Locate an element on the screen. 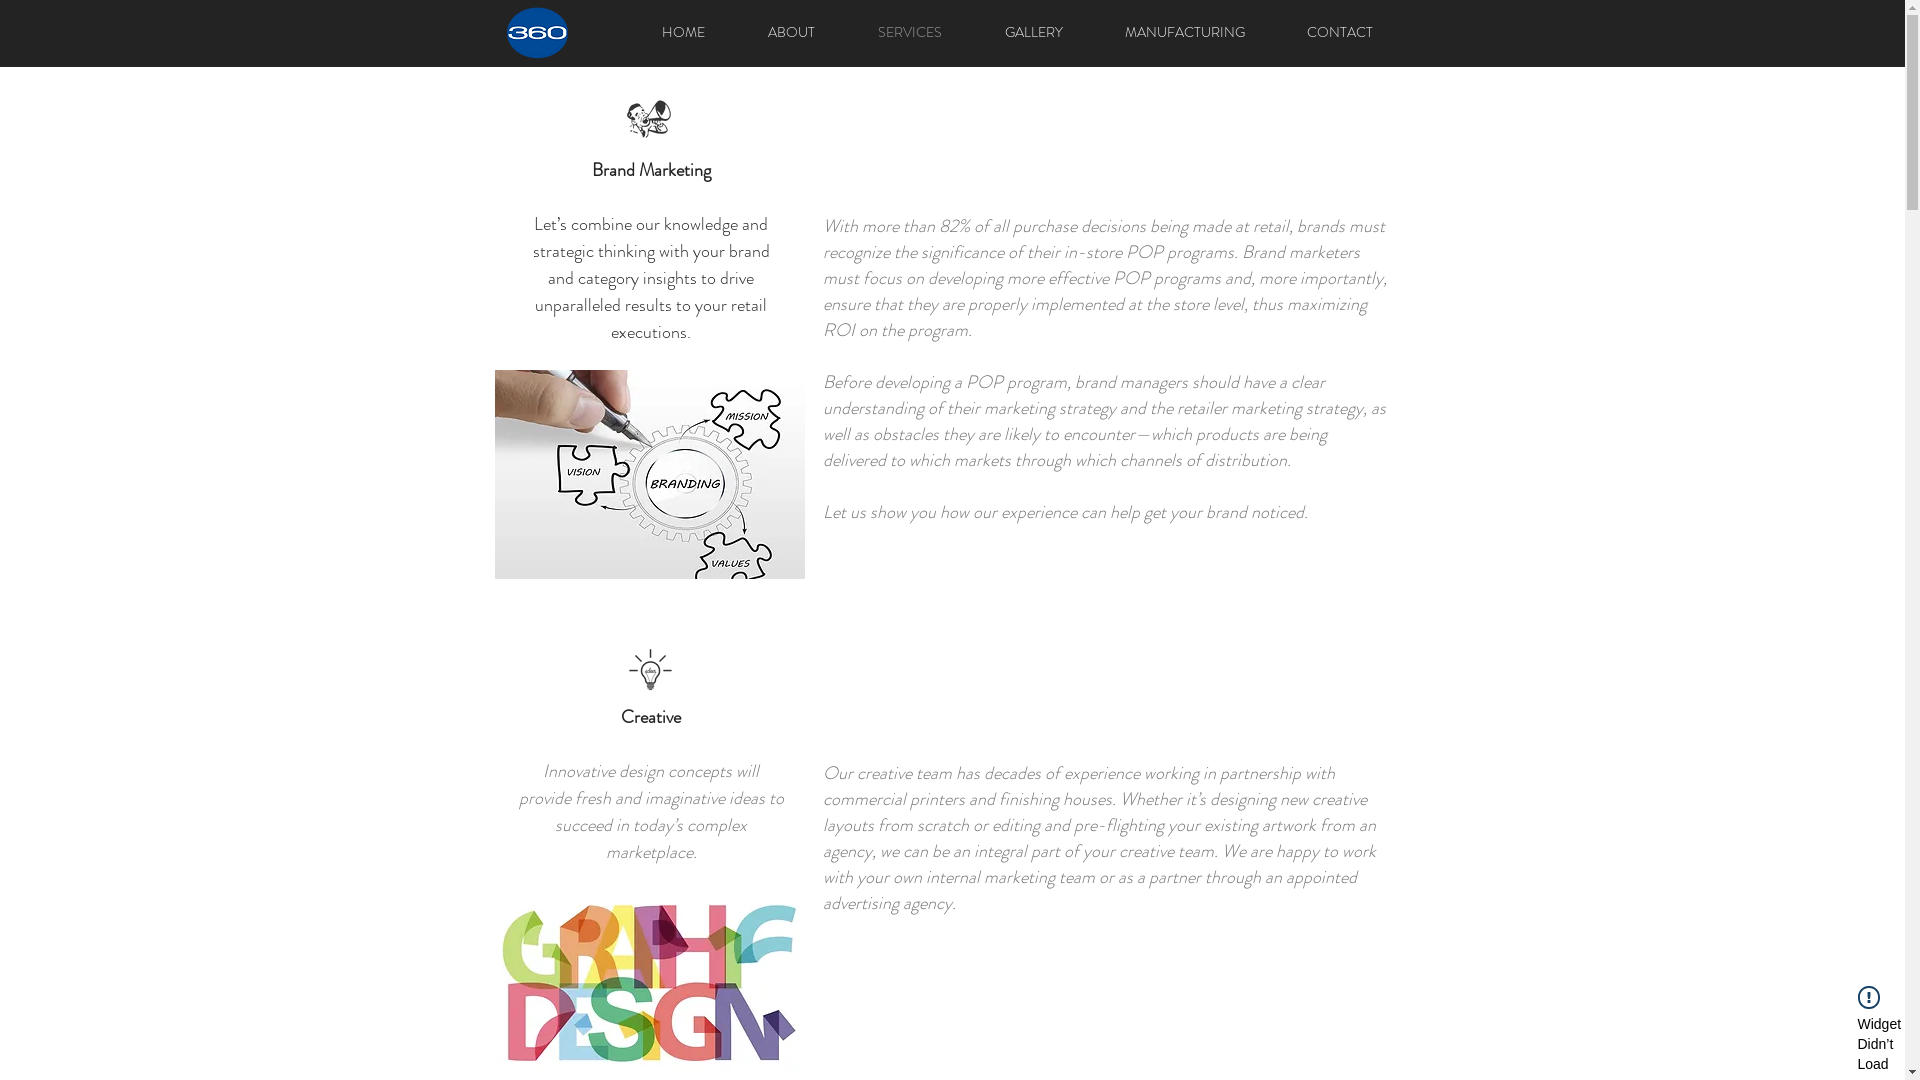  SERVICES is located at coordinates (909, 32).